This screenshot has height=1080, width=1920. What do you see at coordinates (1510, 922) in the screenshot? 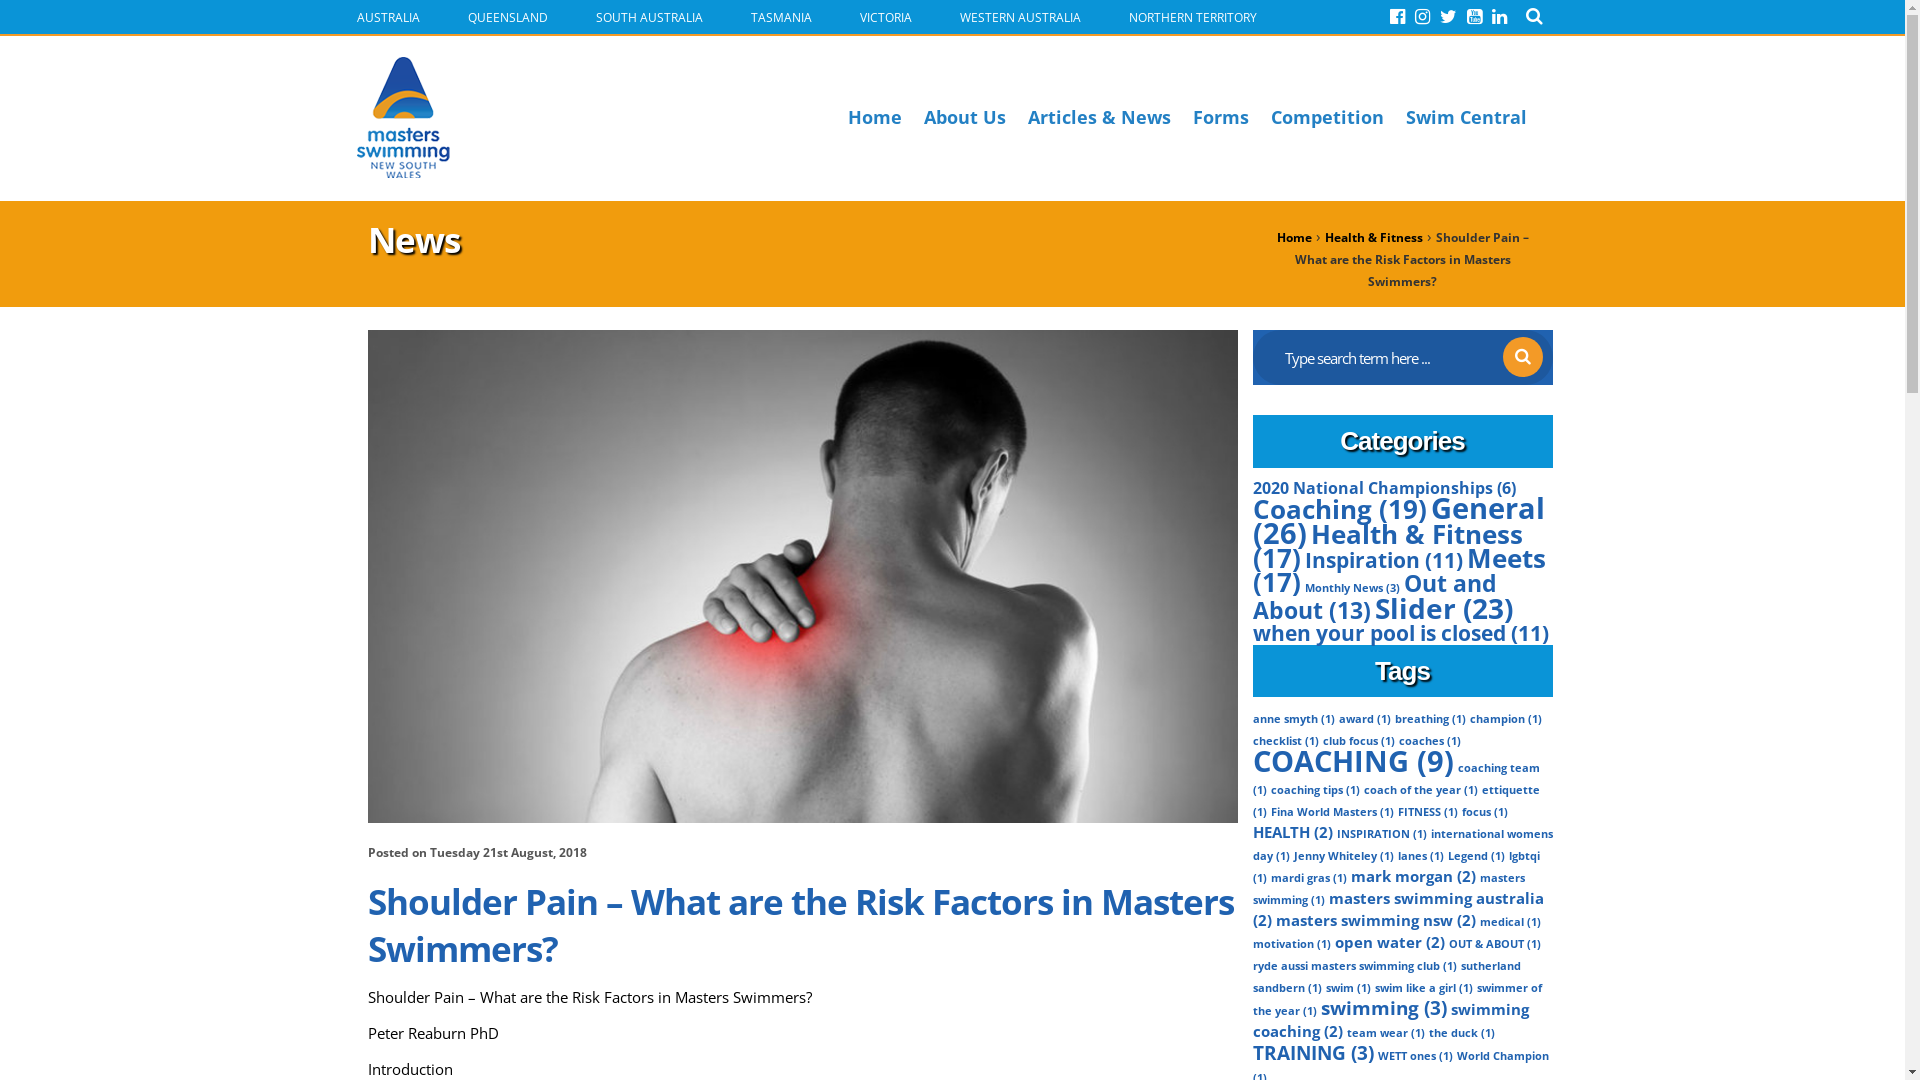
I see `medical (1)` at bounding box center [1510, 922].